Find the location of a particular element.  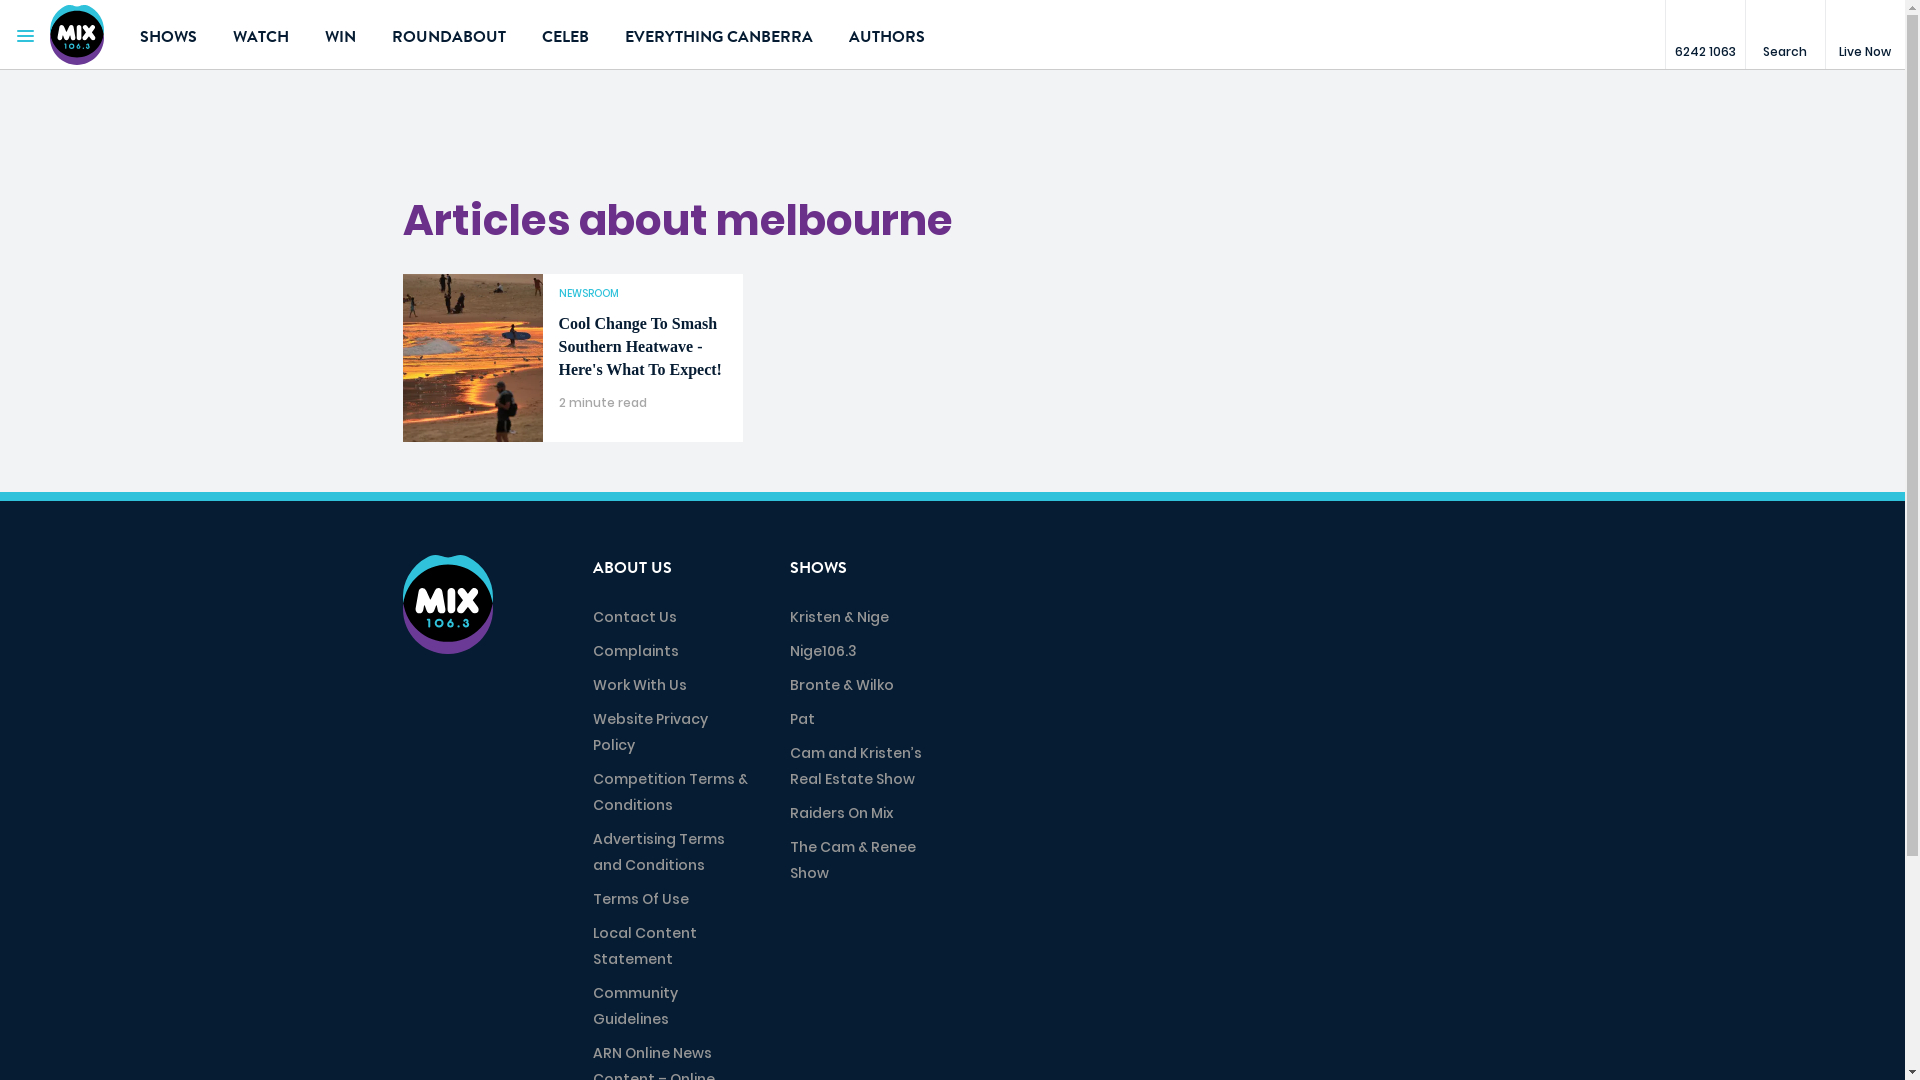

Work With Us is located at coordinates (639, 685).